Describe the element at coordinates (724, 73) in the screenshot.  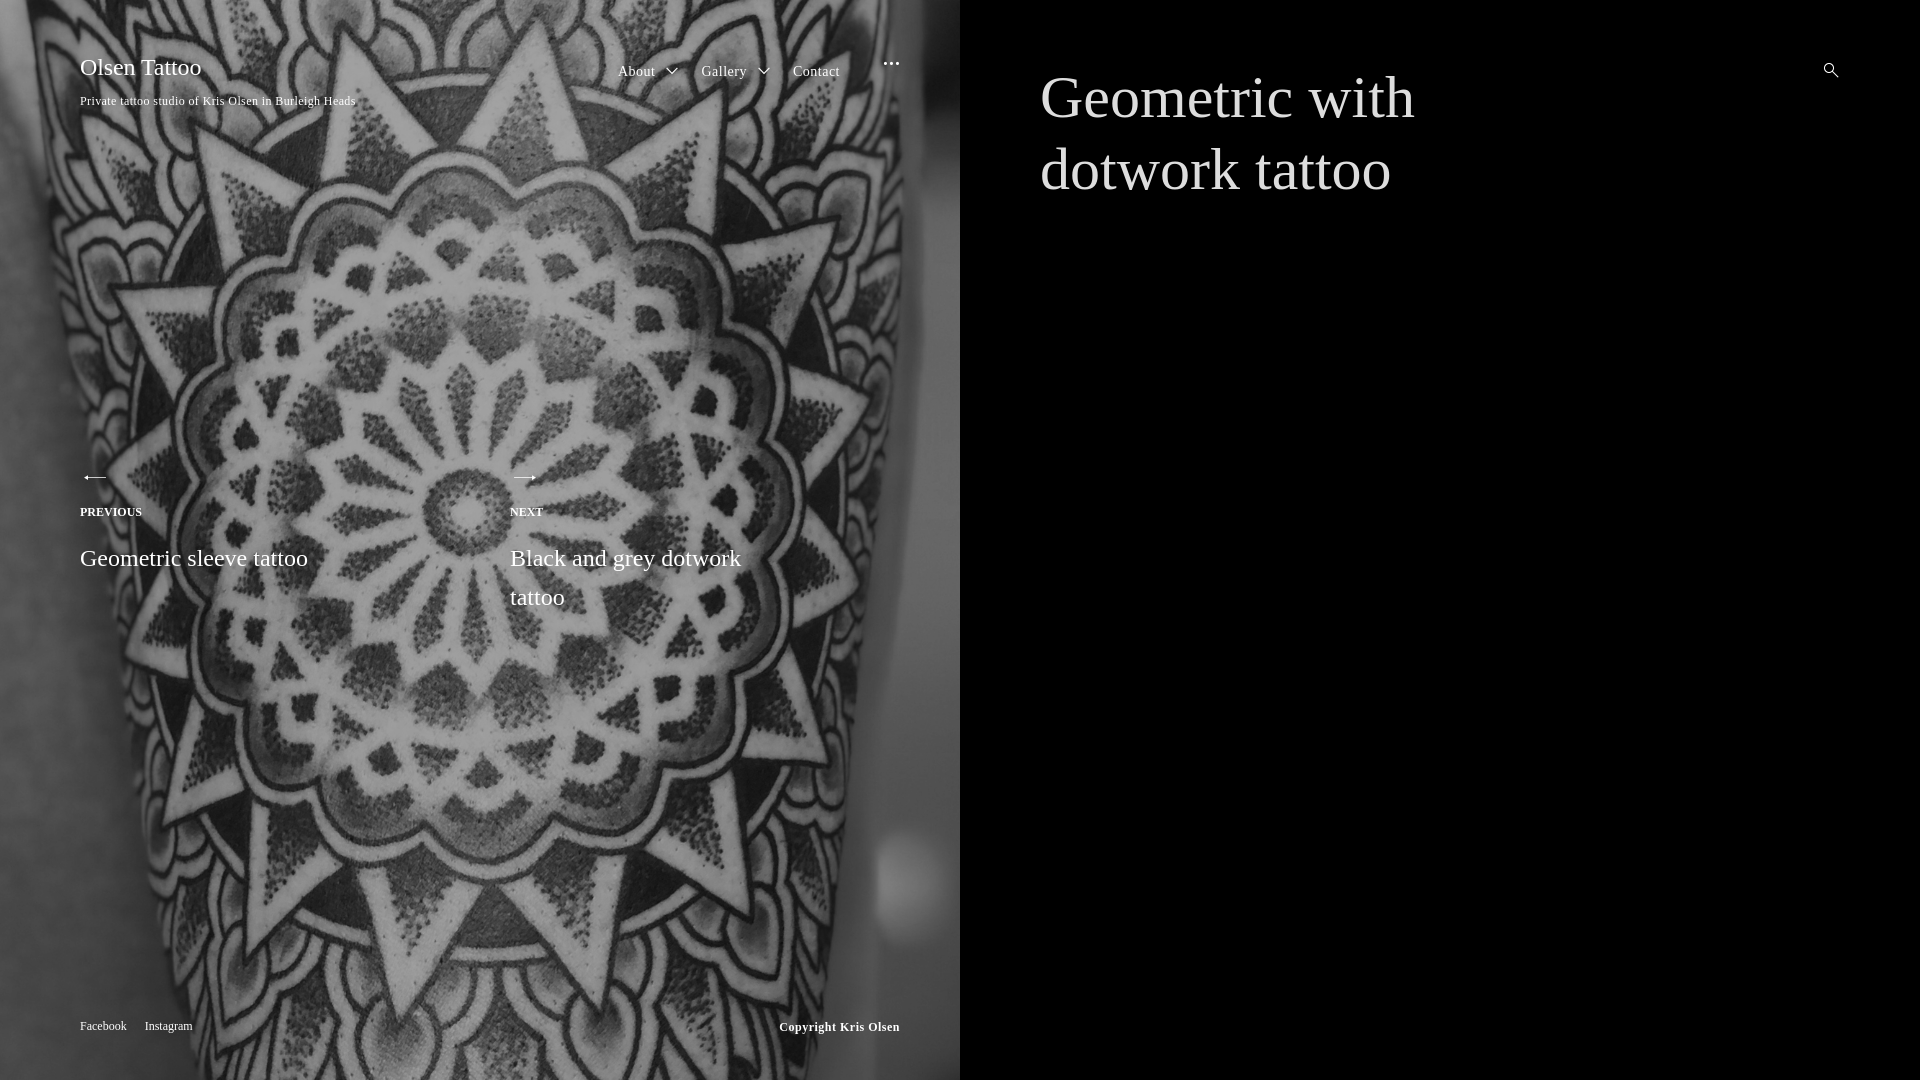
I see `Gallery` at that location.